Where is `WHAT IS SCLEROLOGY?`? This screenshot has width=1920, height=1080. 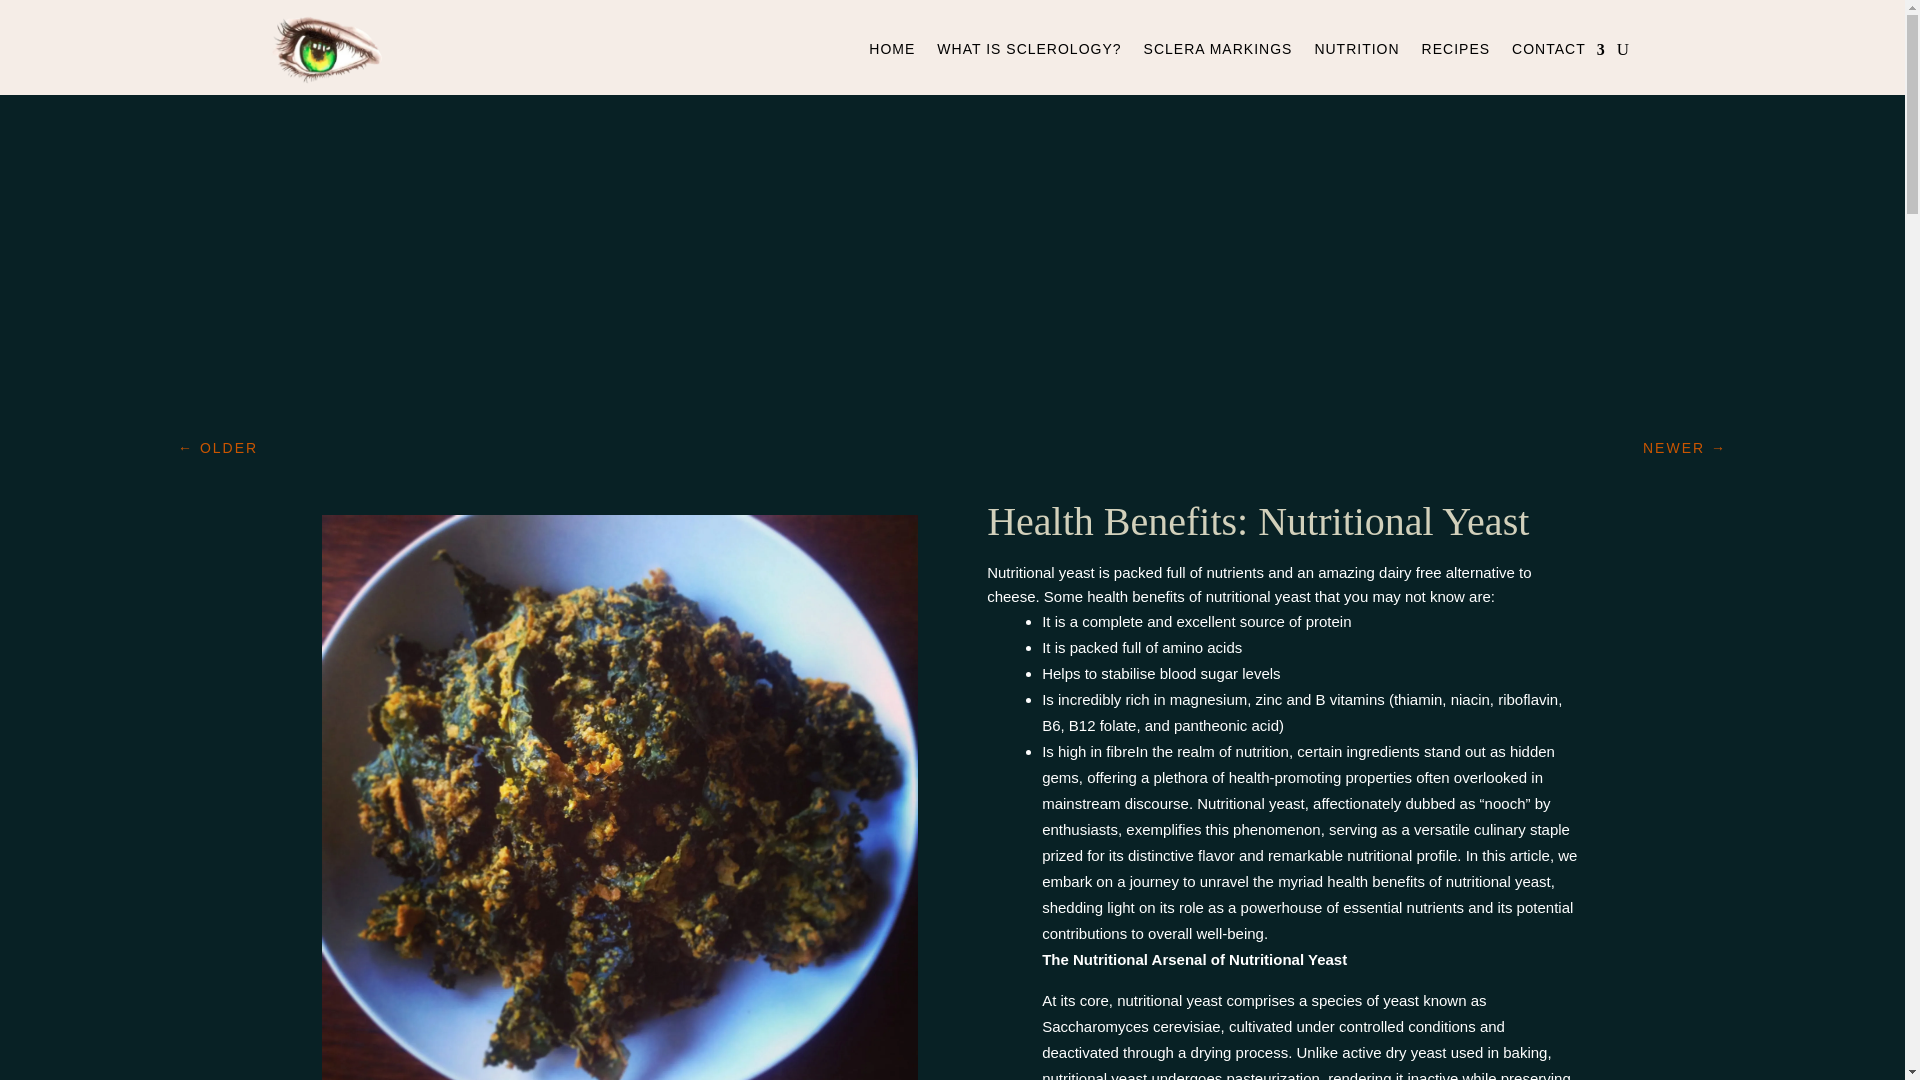 WHAT IS SCLEROLOGY? is located at coordinates (1028, 53).